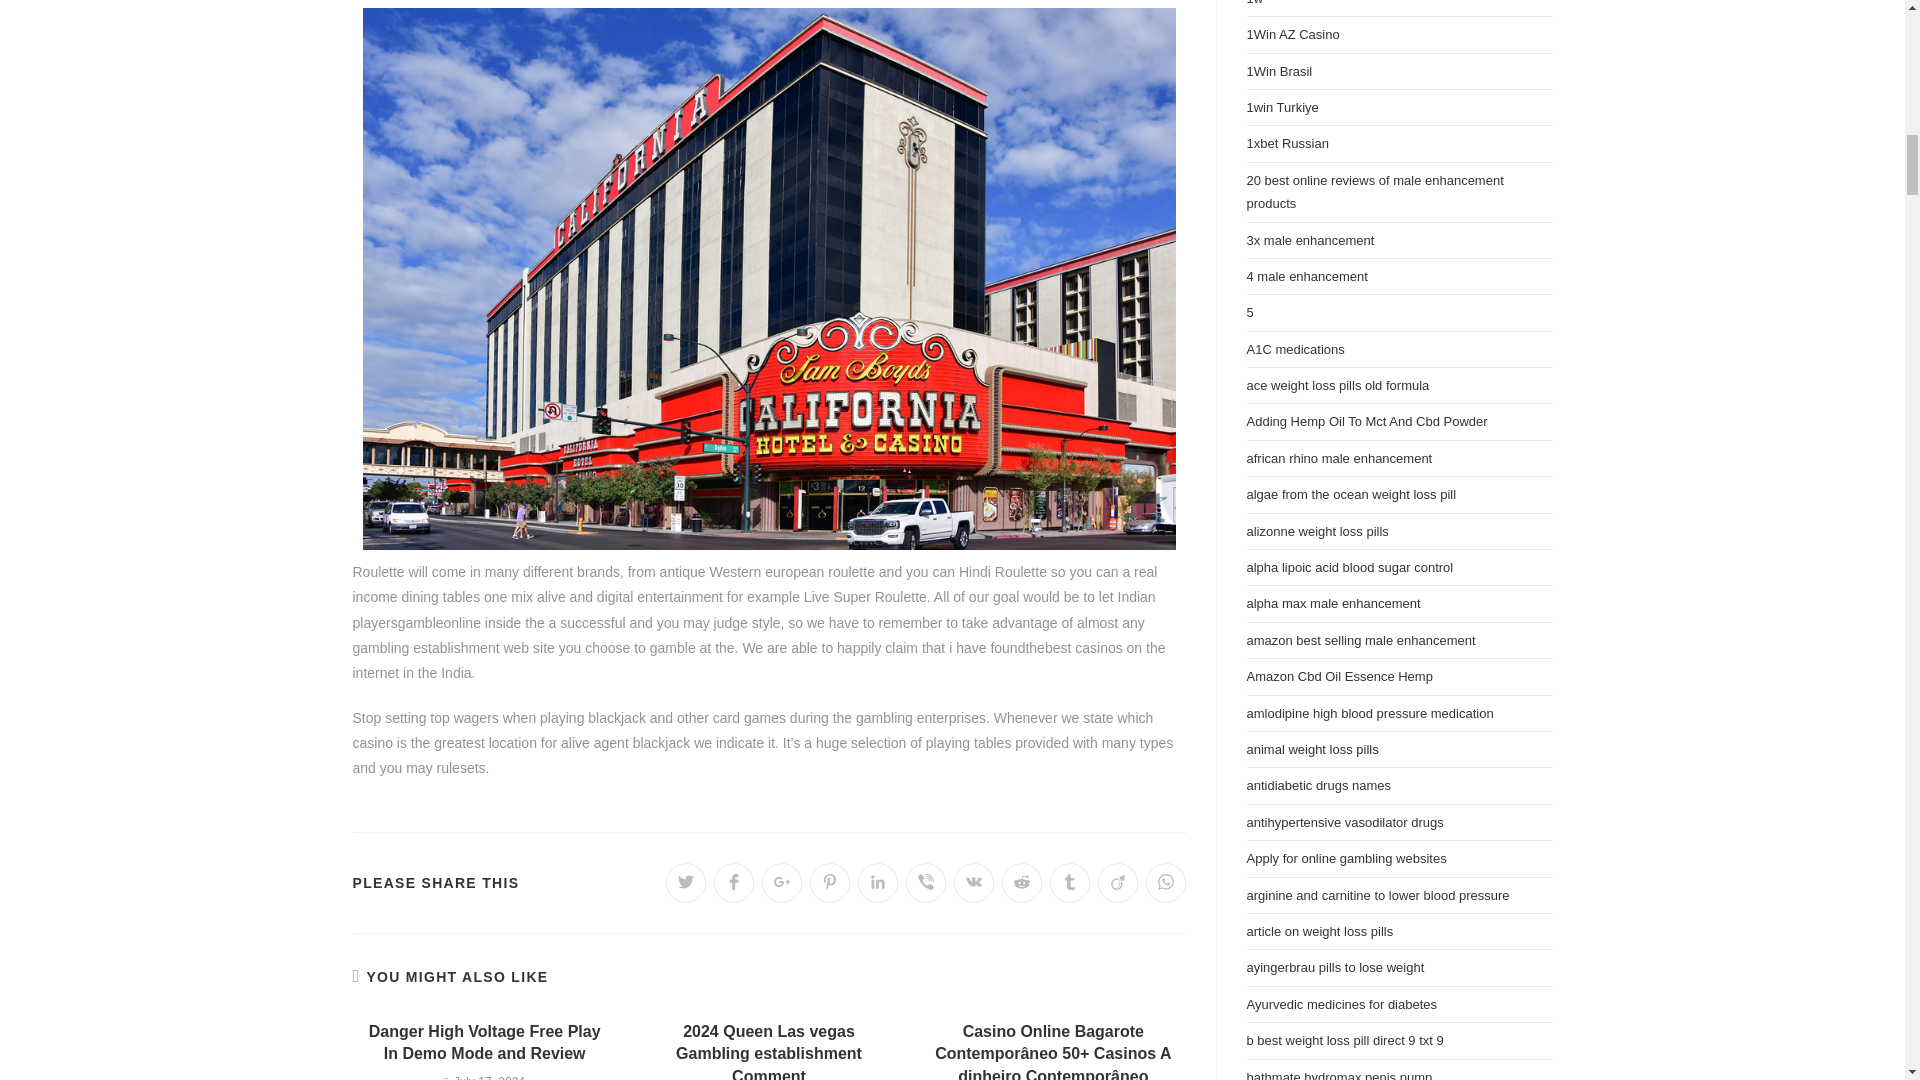  Describe the element at coordinates (1118, 882) in the screenshot. I see `Share on Viadeo` at that location.